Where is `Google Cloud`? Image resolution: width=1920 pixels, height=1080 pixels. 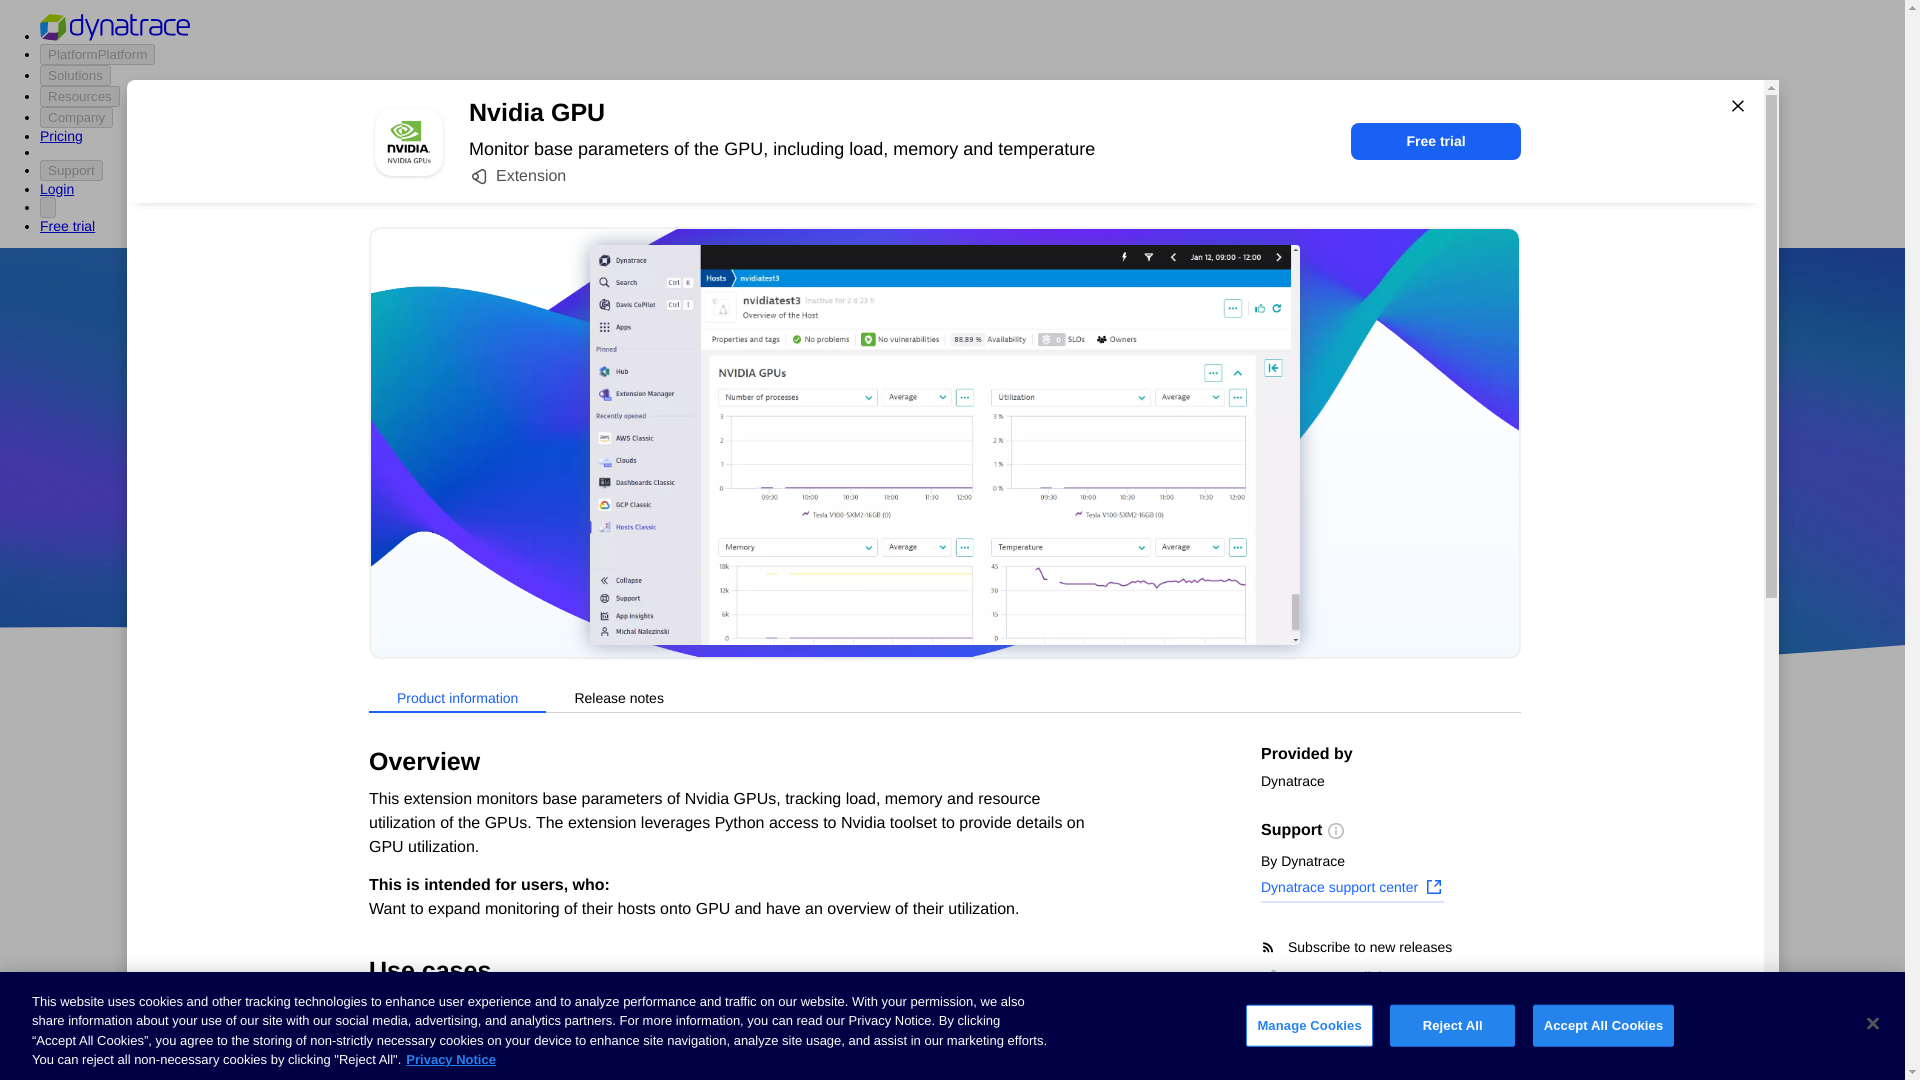
Google Cloud is located at coordinates (991, 552).